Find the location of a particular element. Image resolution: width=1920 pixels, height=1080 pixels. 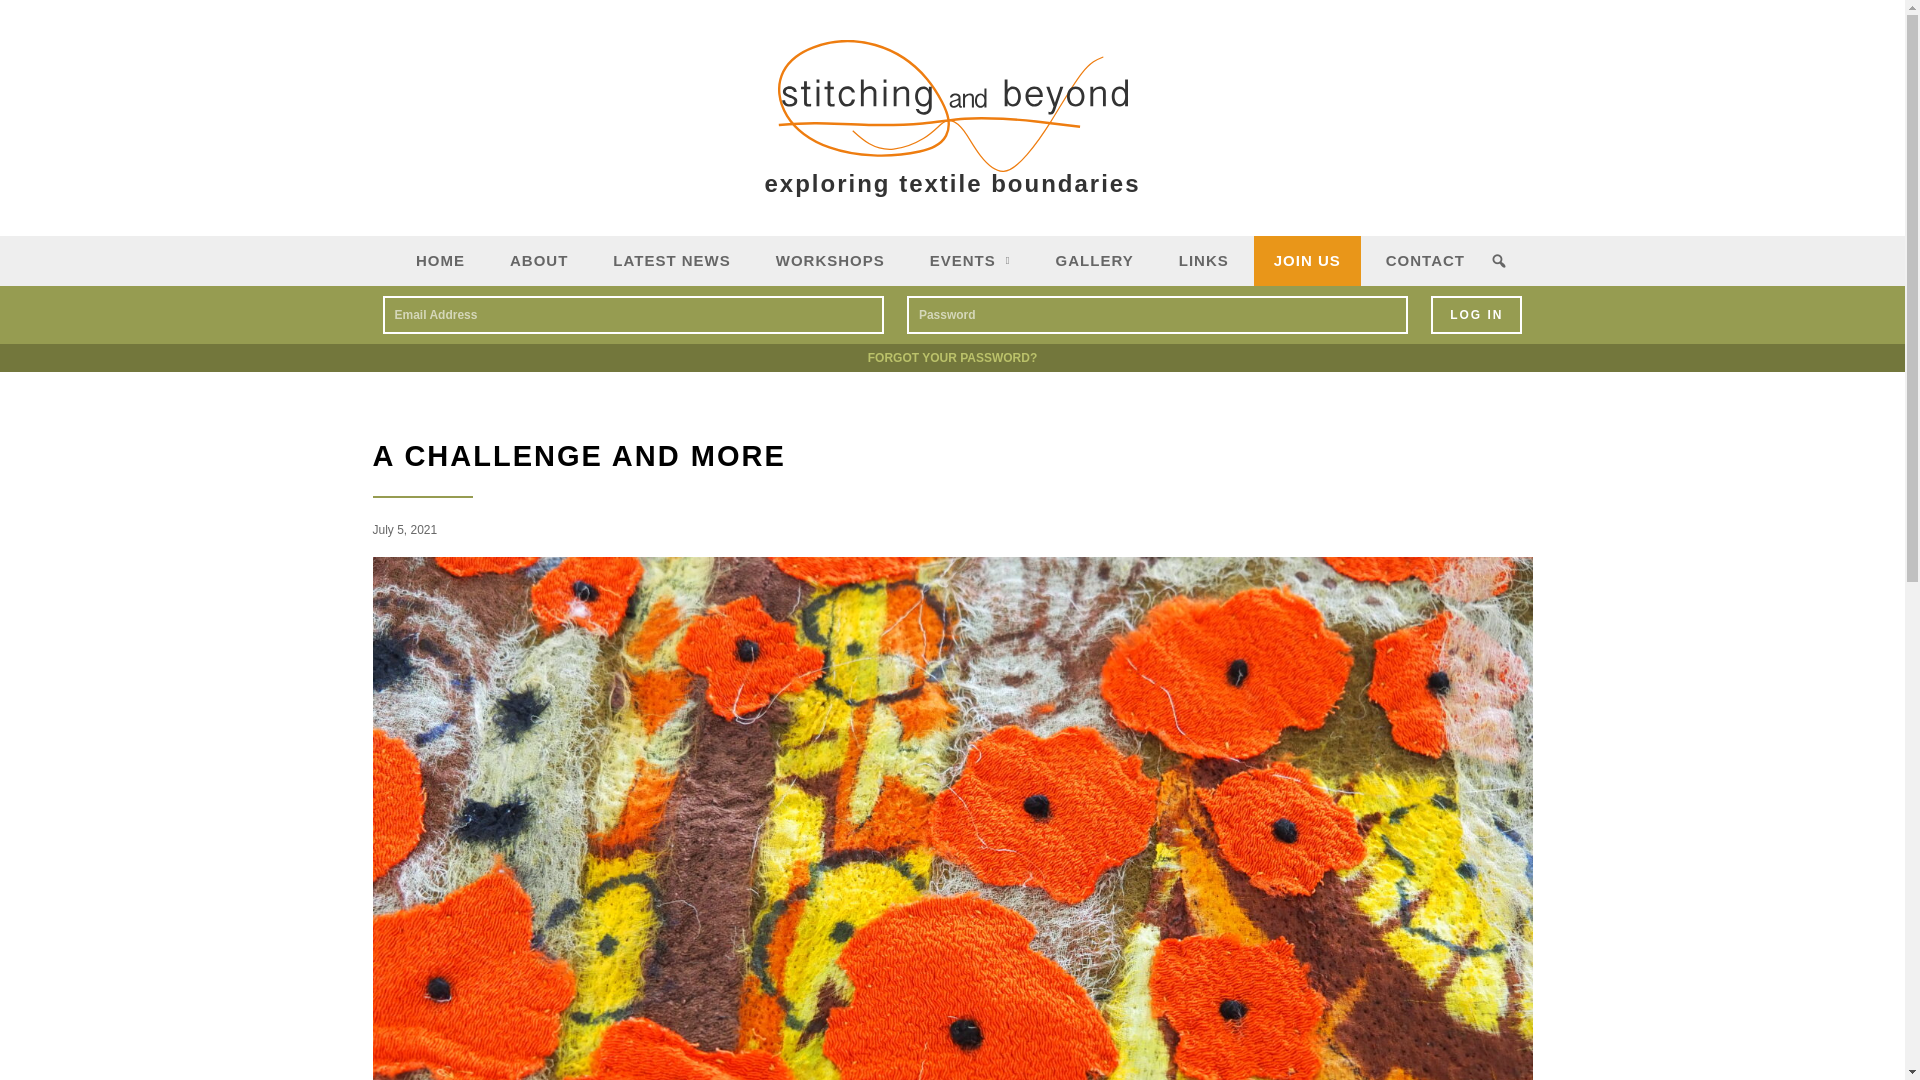

ABOUT is located at coordinates (538, 261).